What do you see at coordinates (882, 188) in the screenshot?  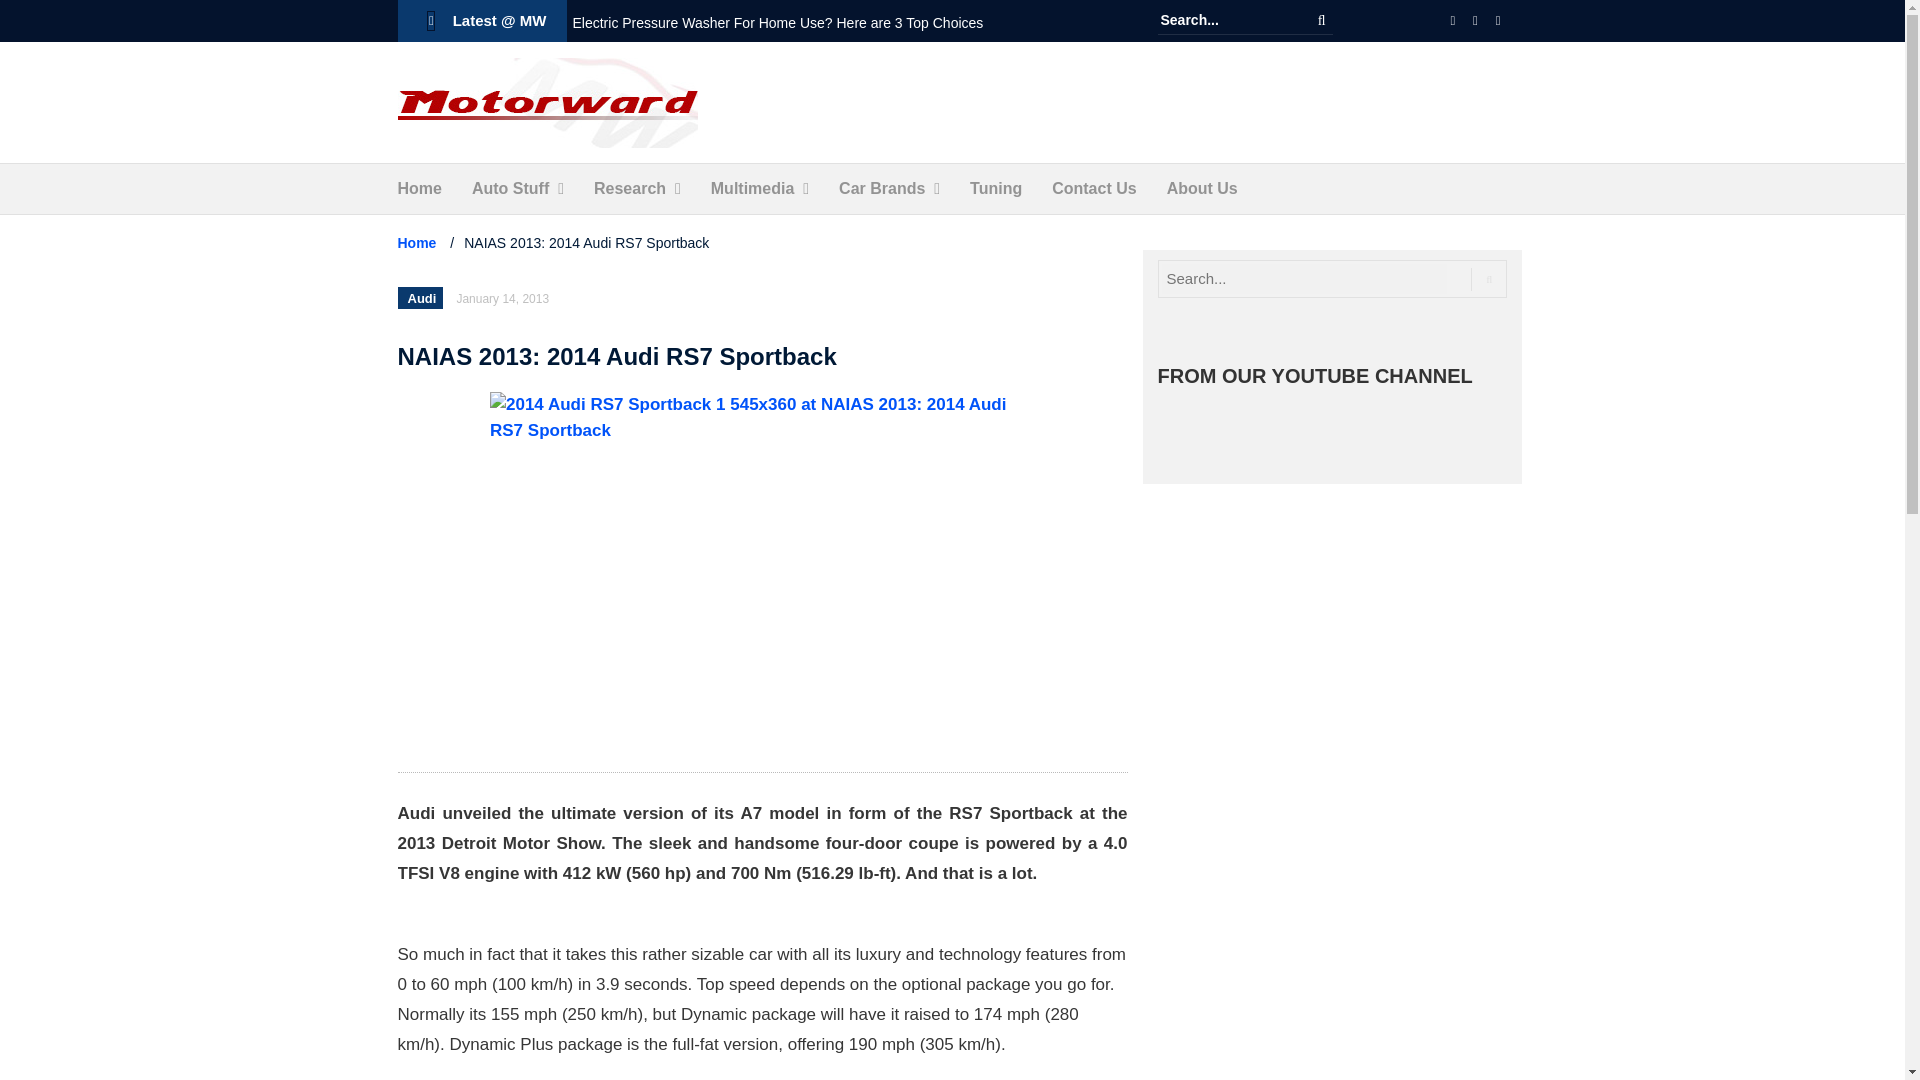 I see `Car Brands` at bounding box center [882, 188].